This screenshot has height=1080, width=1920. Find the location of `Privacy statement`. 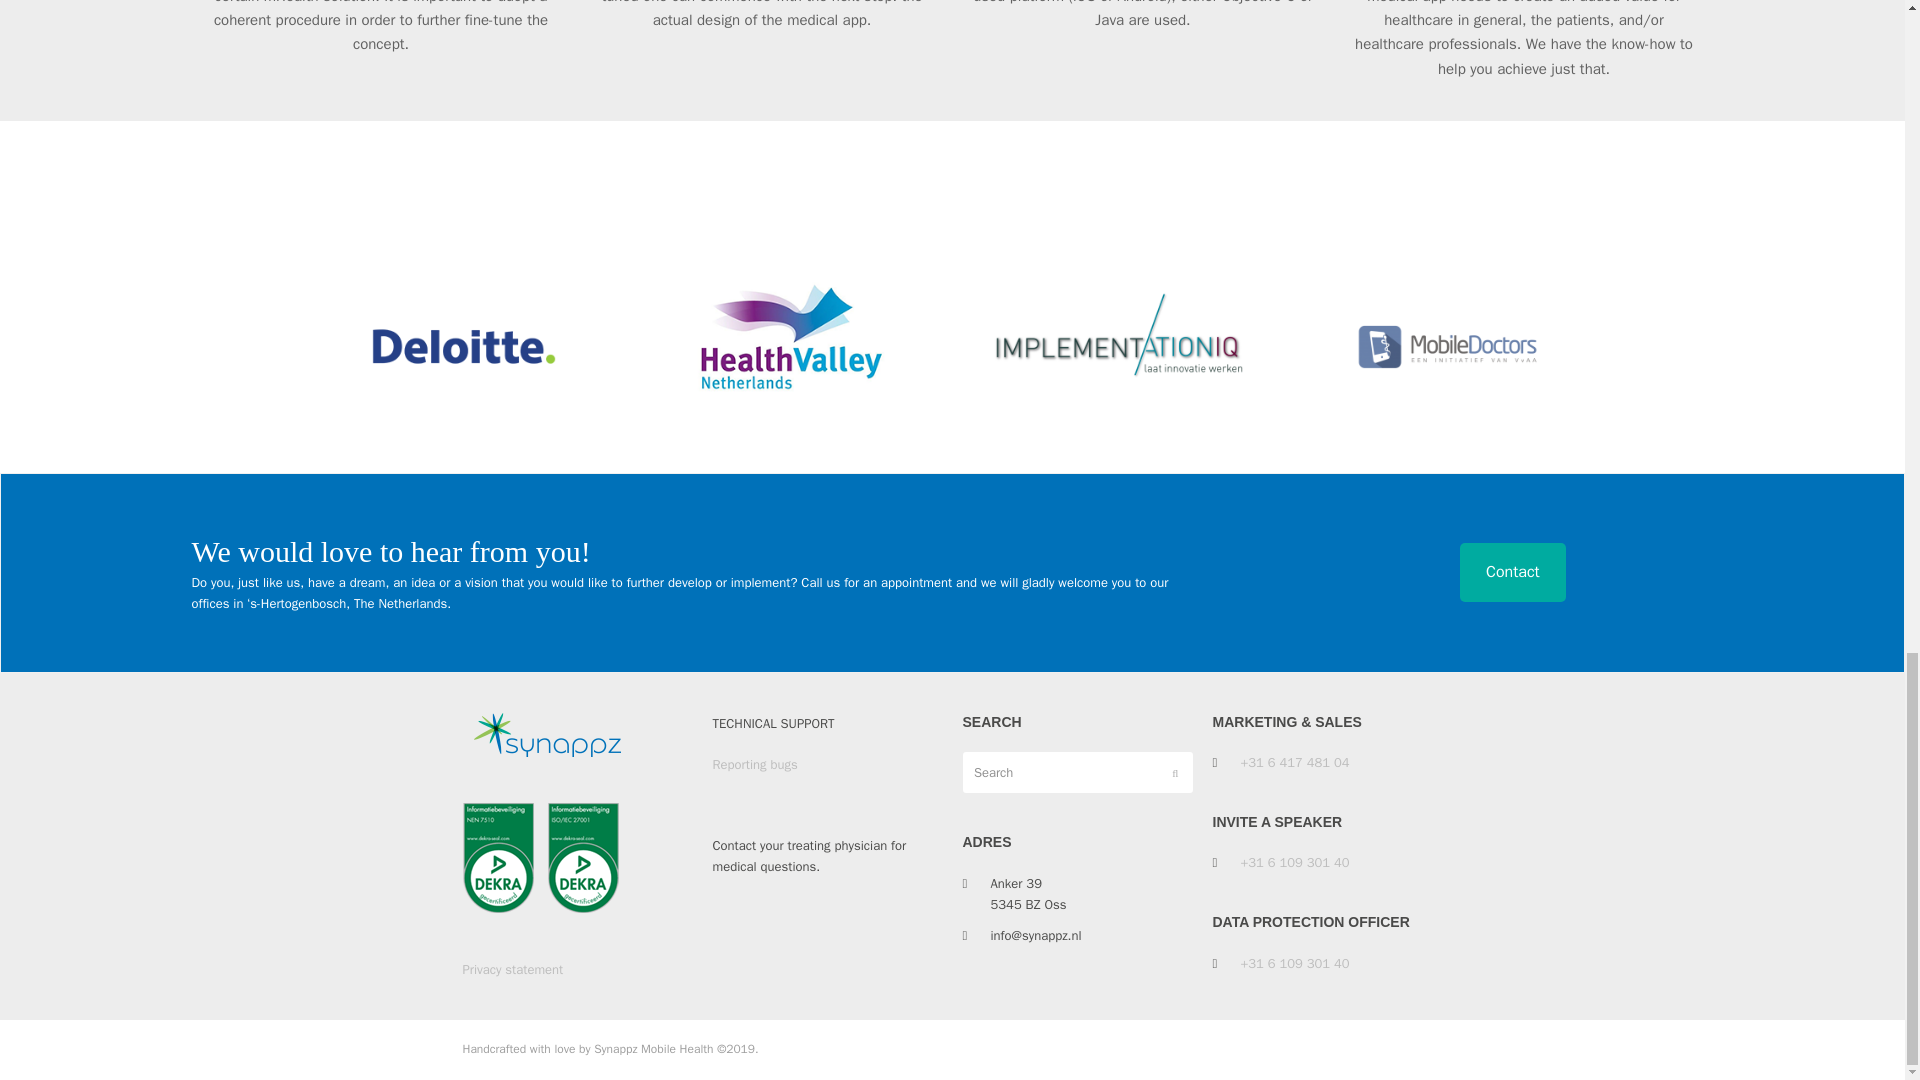

Privacy statement is located at coordinates (512, 970).